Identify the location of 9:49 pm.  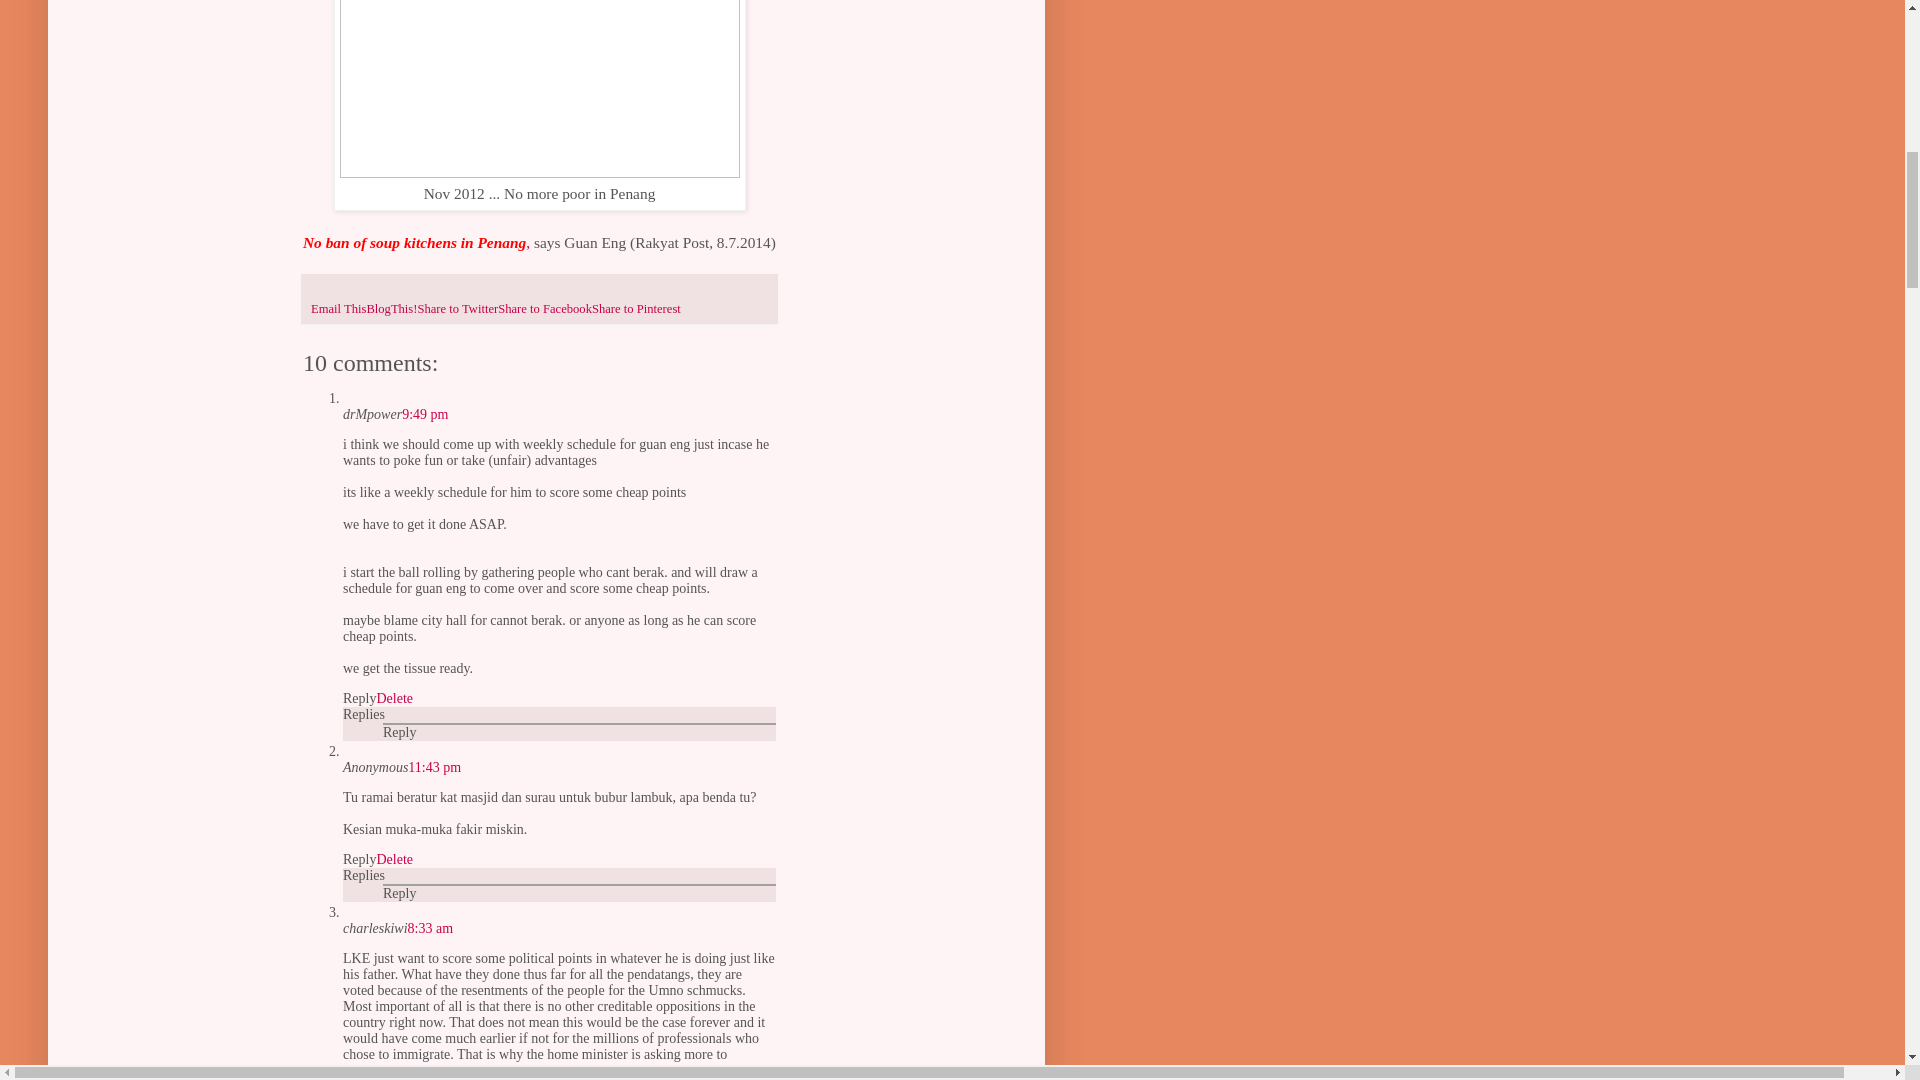
(424, 414).